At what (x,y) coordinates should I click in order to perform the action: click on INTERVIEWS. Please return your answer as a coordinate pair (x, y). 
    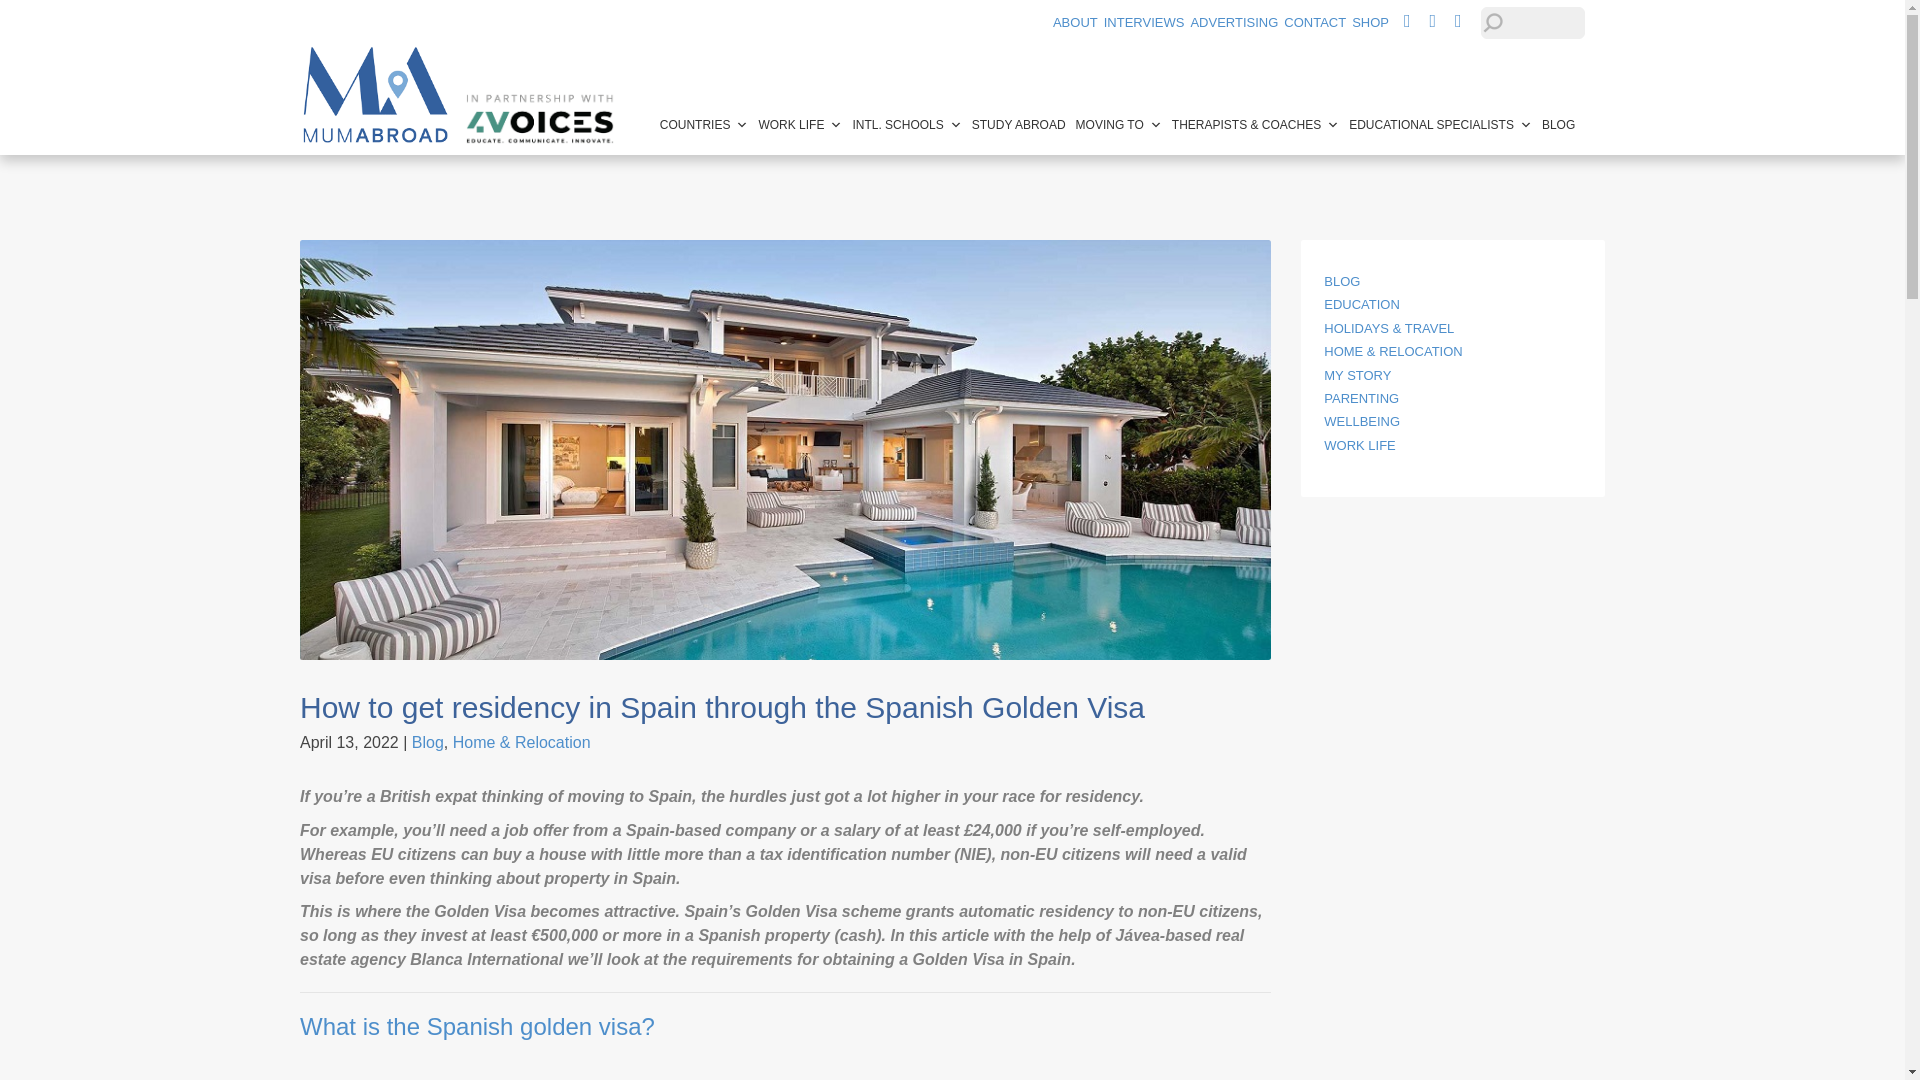
    Looking at the image, I should click on (1144, 22).